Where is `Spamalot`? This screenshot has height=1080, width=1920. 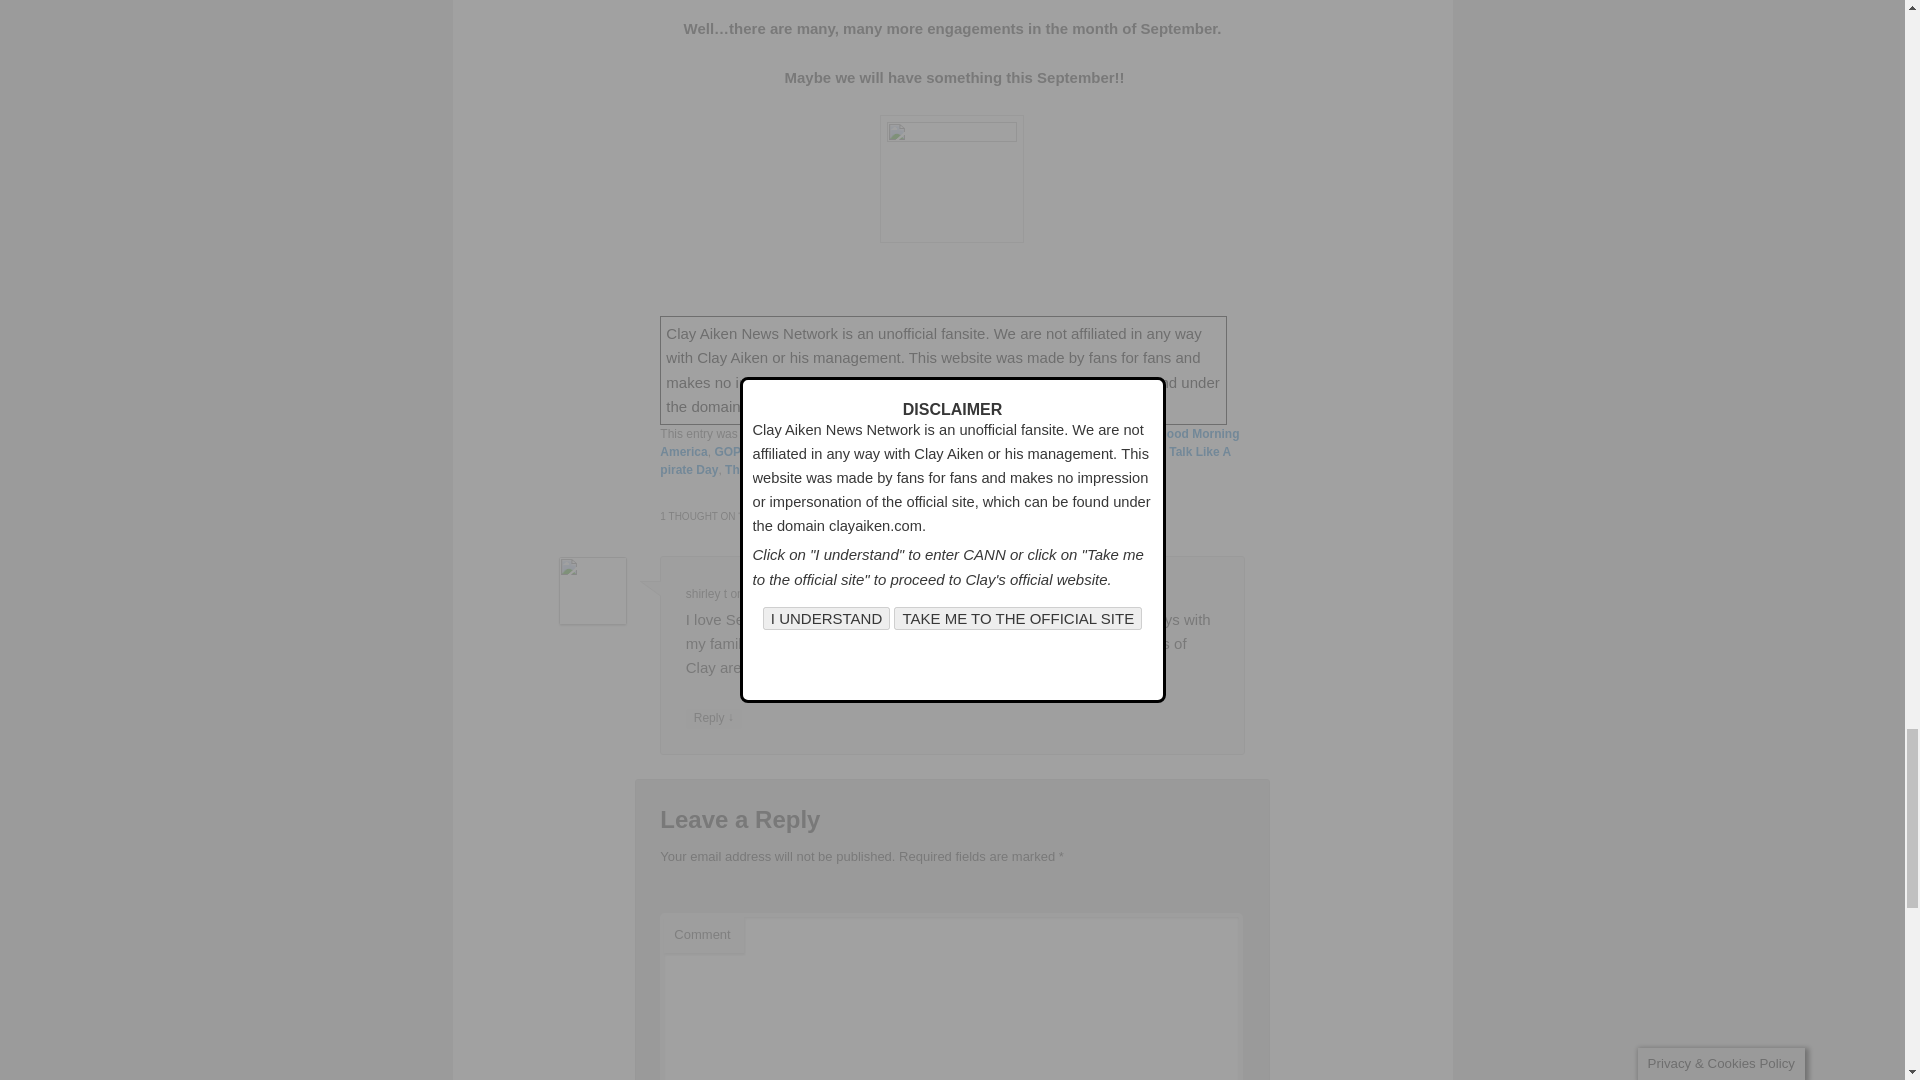 Spamalot is located at coordinates (1136, 452).